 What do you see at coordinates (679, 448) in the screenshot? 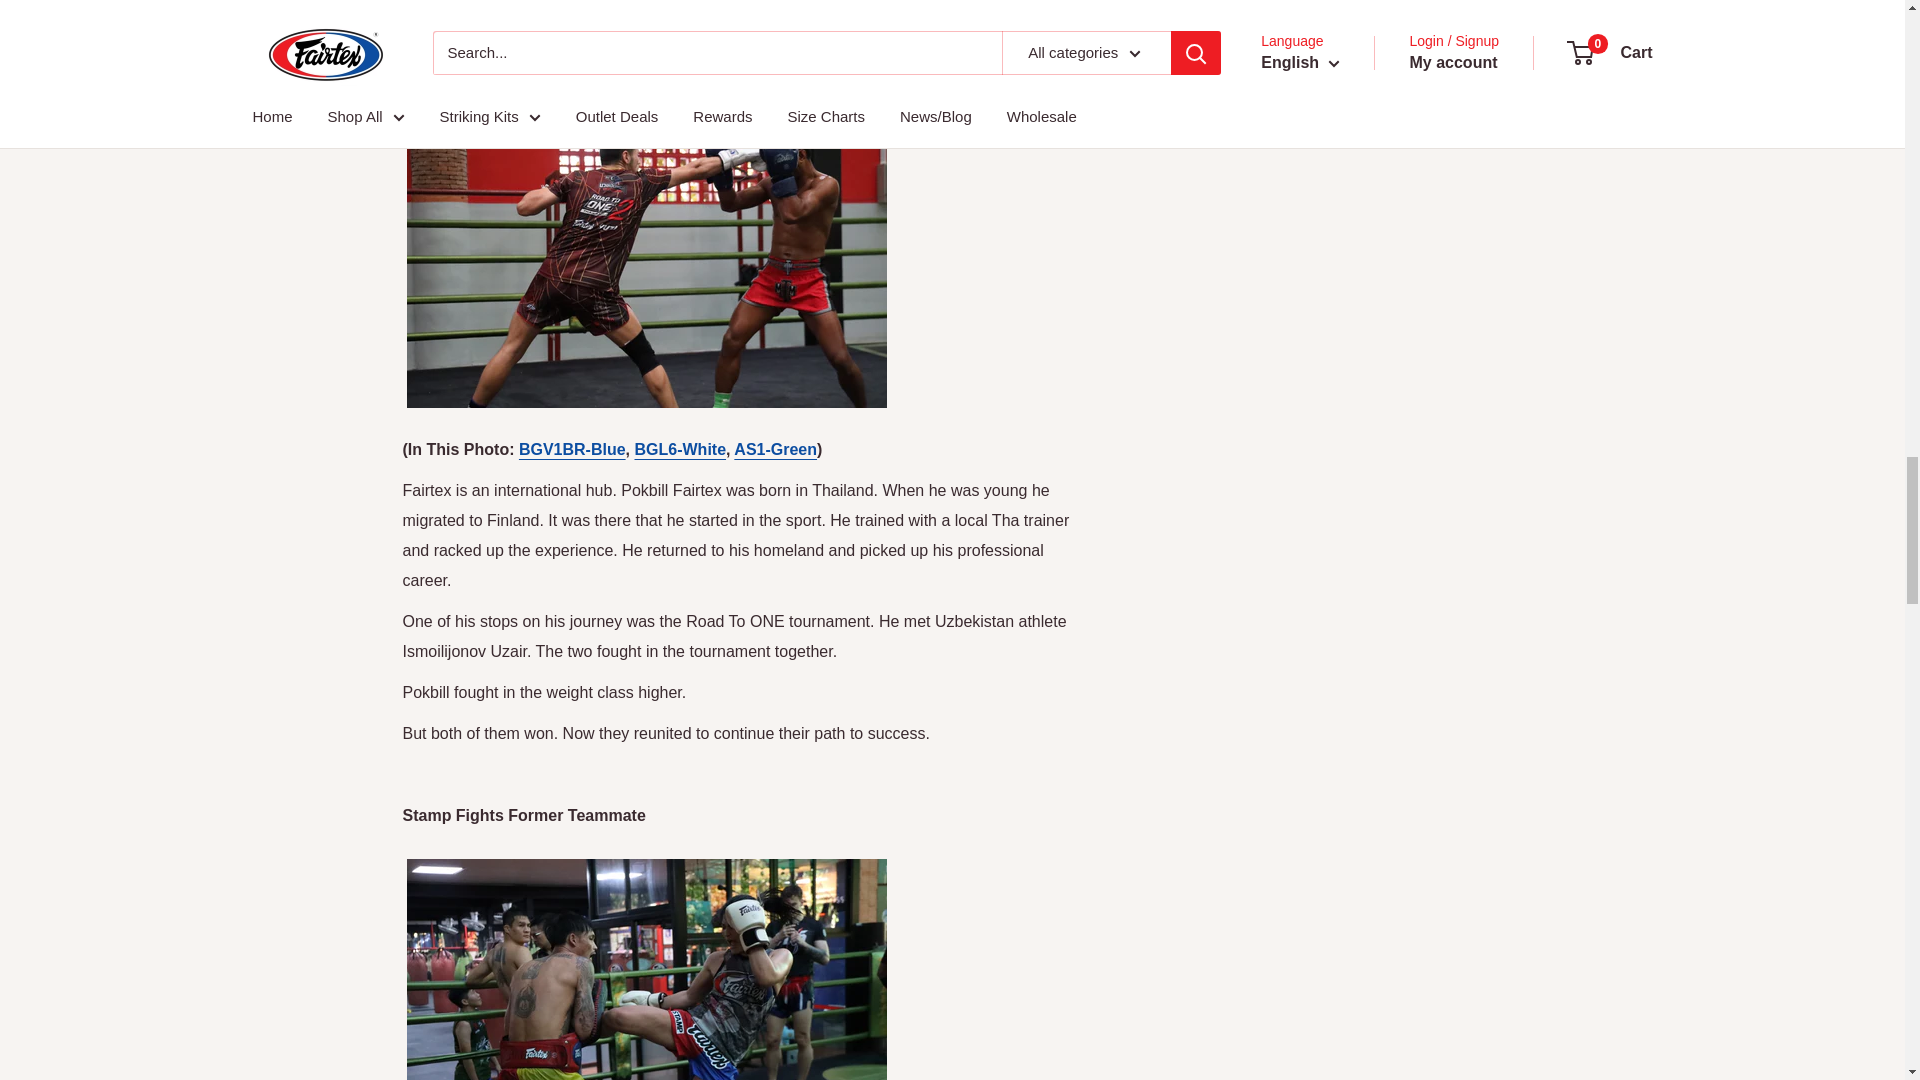
I see `BGL6-White` at bounding box center [679, 448].